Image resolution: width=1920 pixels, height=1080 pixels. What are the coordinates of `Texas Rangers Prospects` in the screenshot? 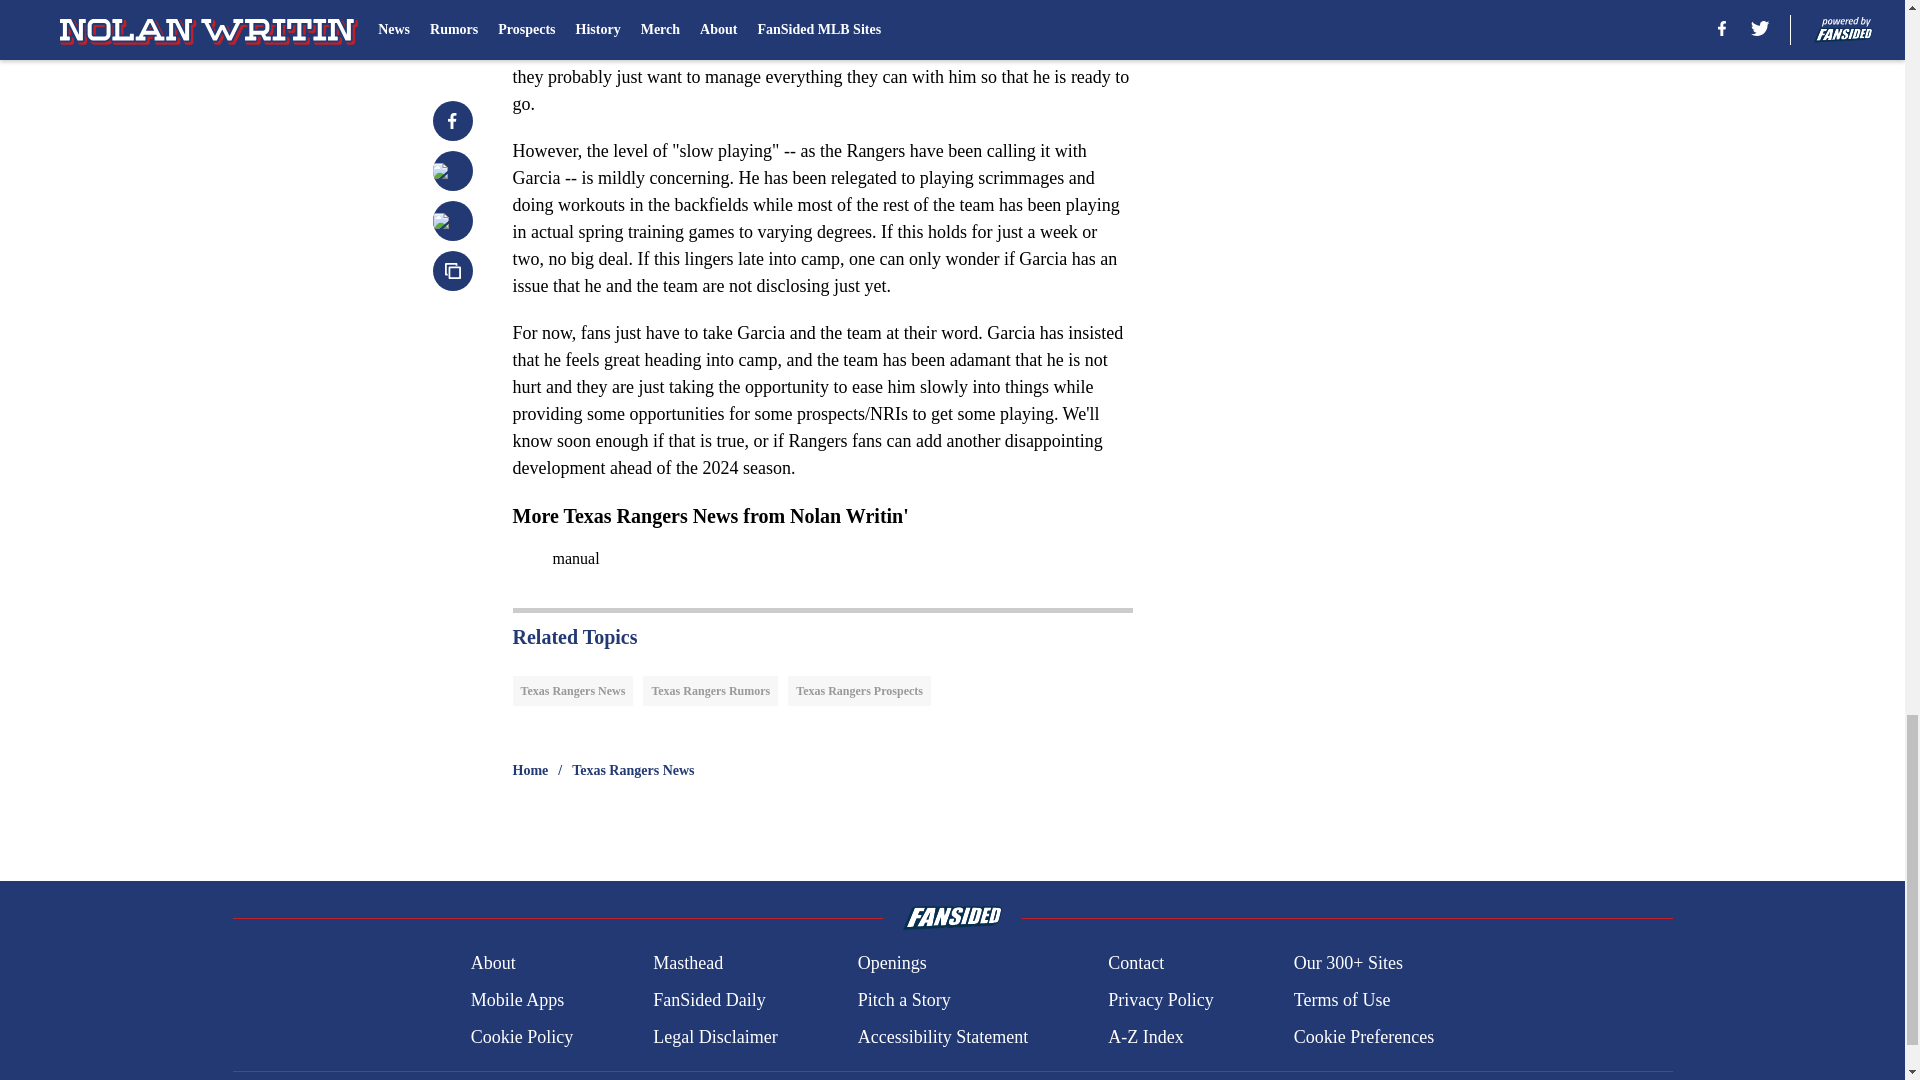 It's located at (859, 691).